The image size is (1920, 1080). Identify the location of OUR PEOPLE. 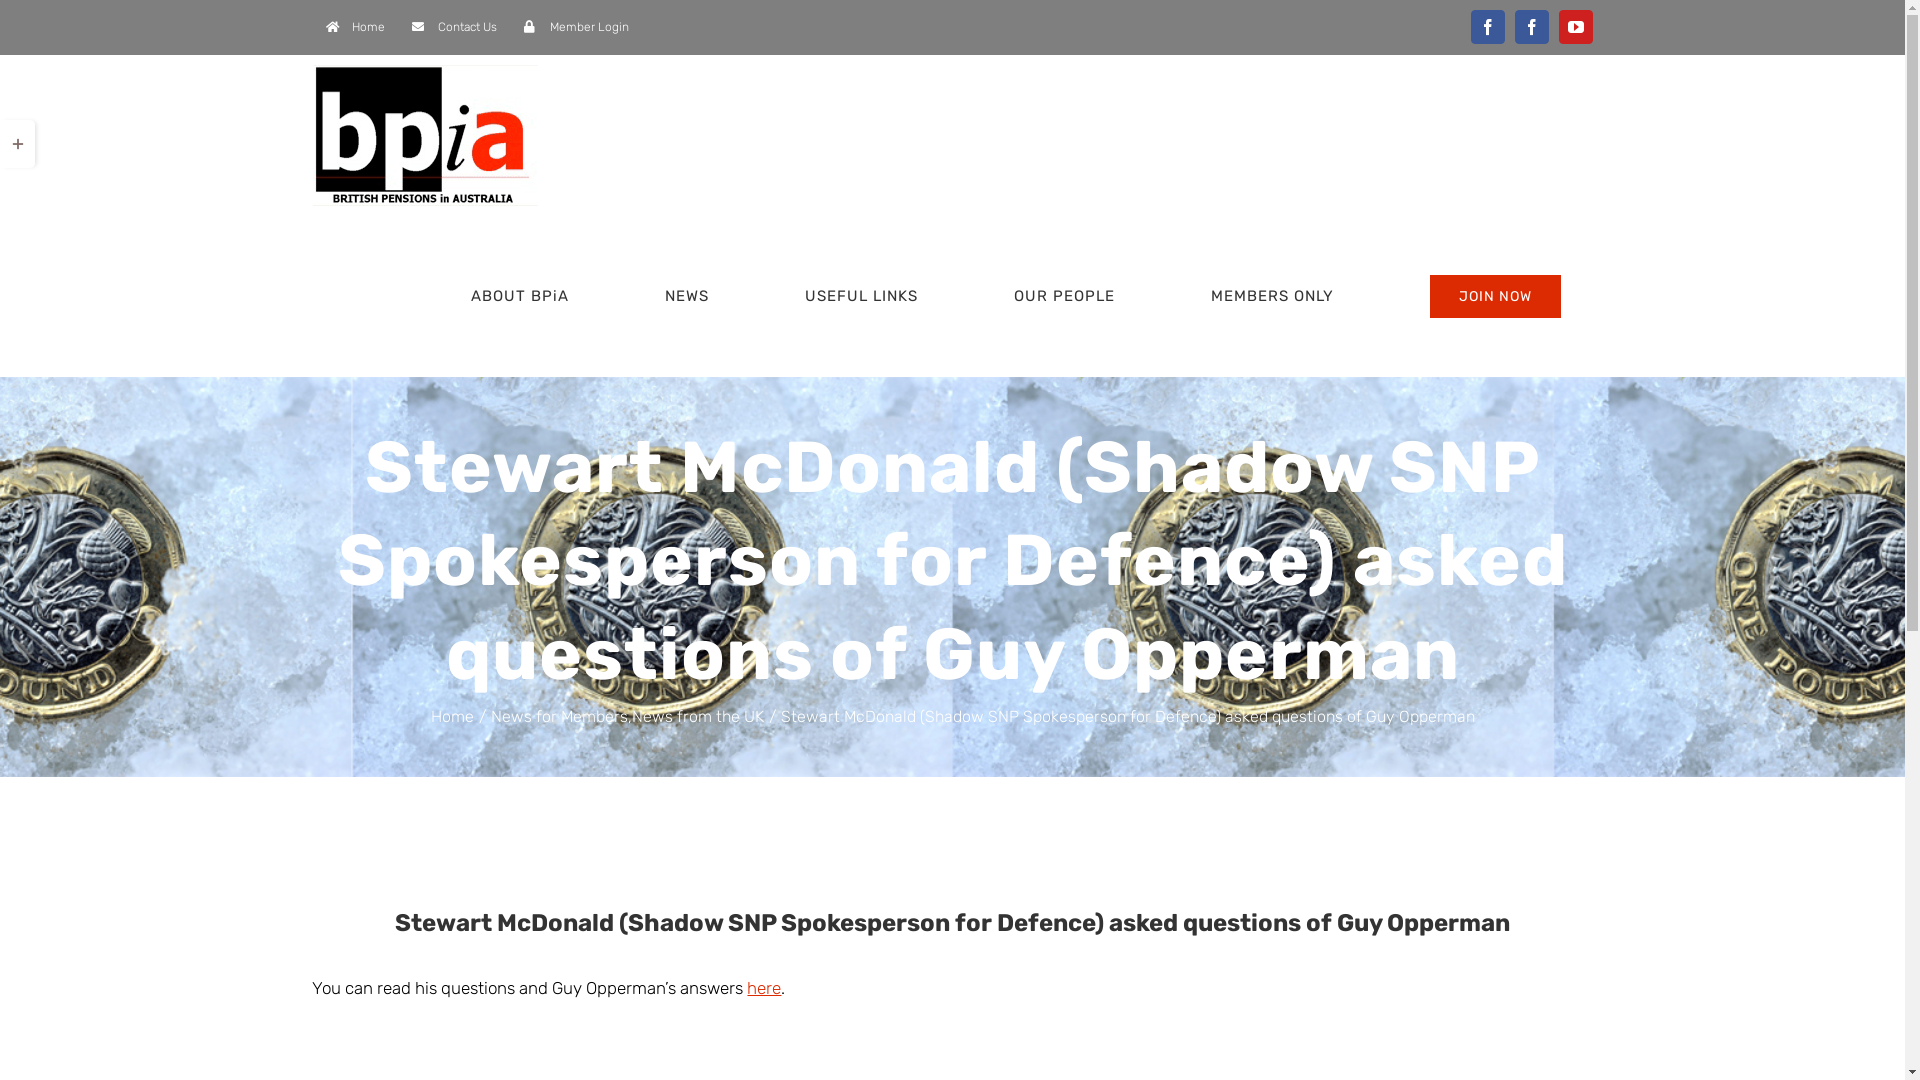
(1064, 296).